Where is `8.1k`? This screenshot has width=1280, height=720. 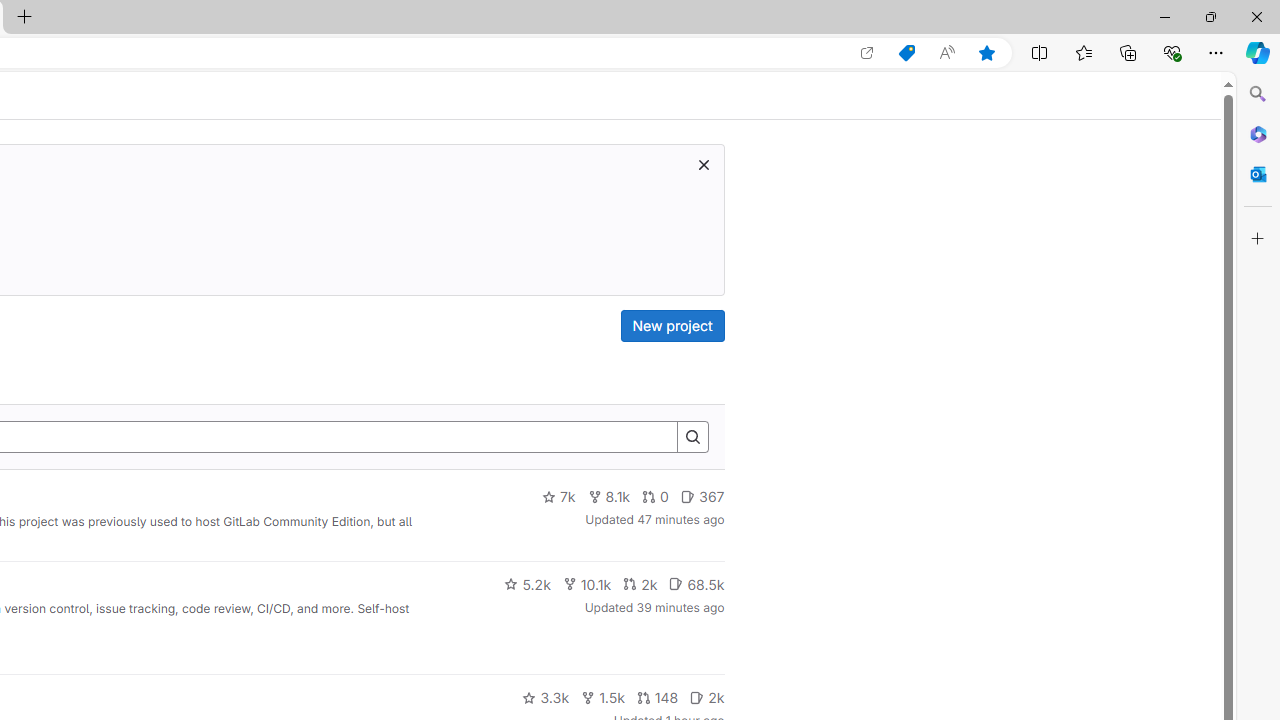
8.1k is located at coordinates (609, 497).